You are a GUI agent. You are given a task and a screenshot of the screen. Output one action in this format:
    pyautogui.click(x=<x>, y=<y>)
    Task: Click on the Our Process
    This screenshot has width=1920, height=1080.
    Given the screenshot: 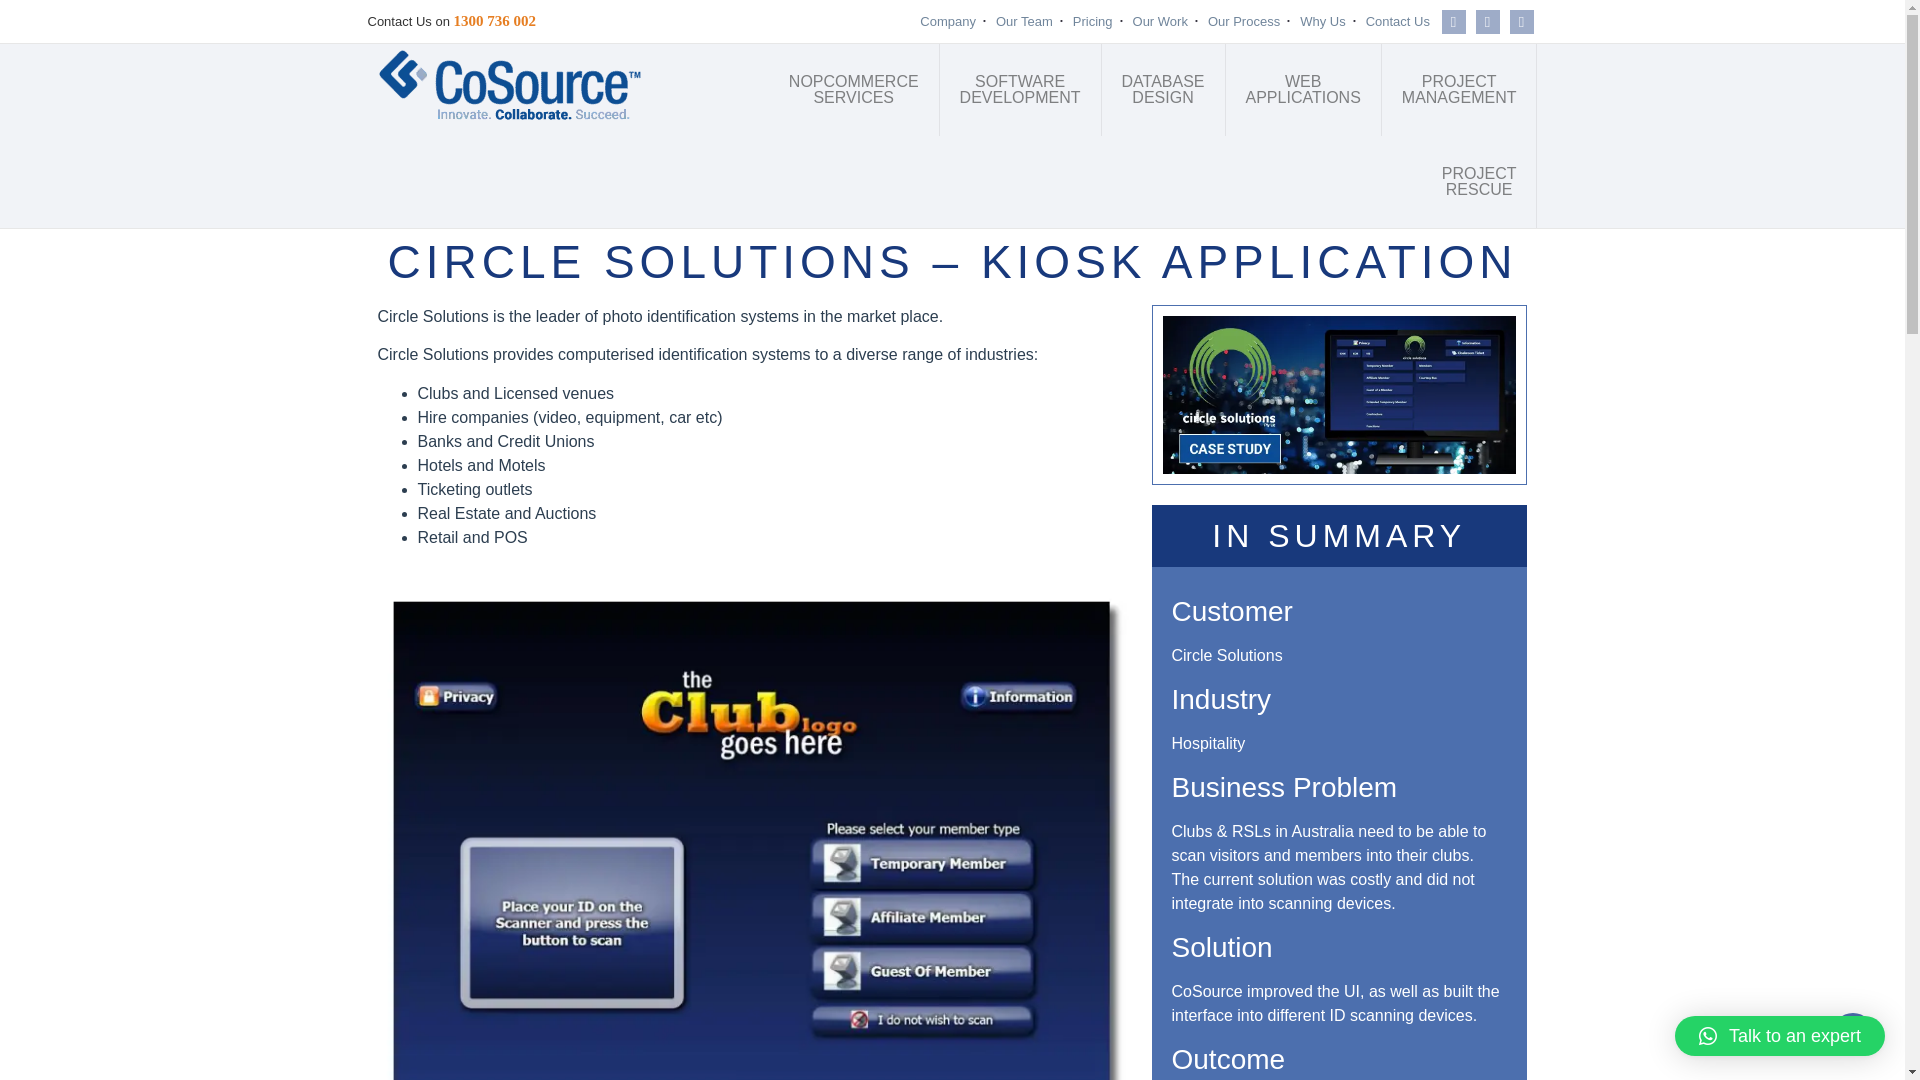 What is the action you would take?
    pyautogui.click(x=1304, y=90)
    